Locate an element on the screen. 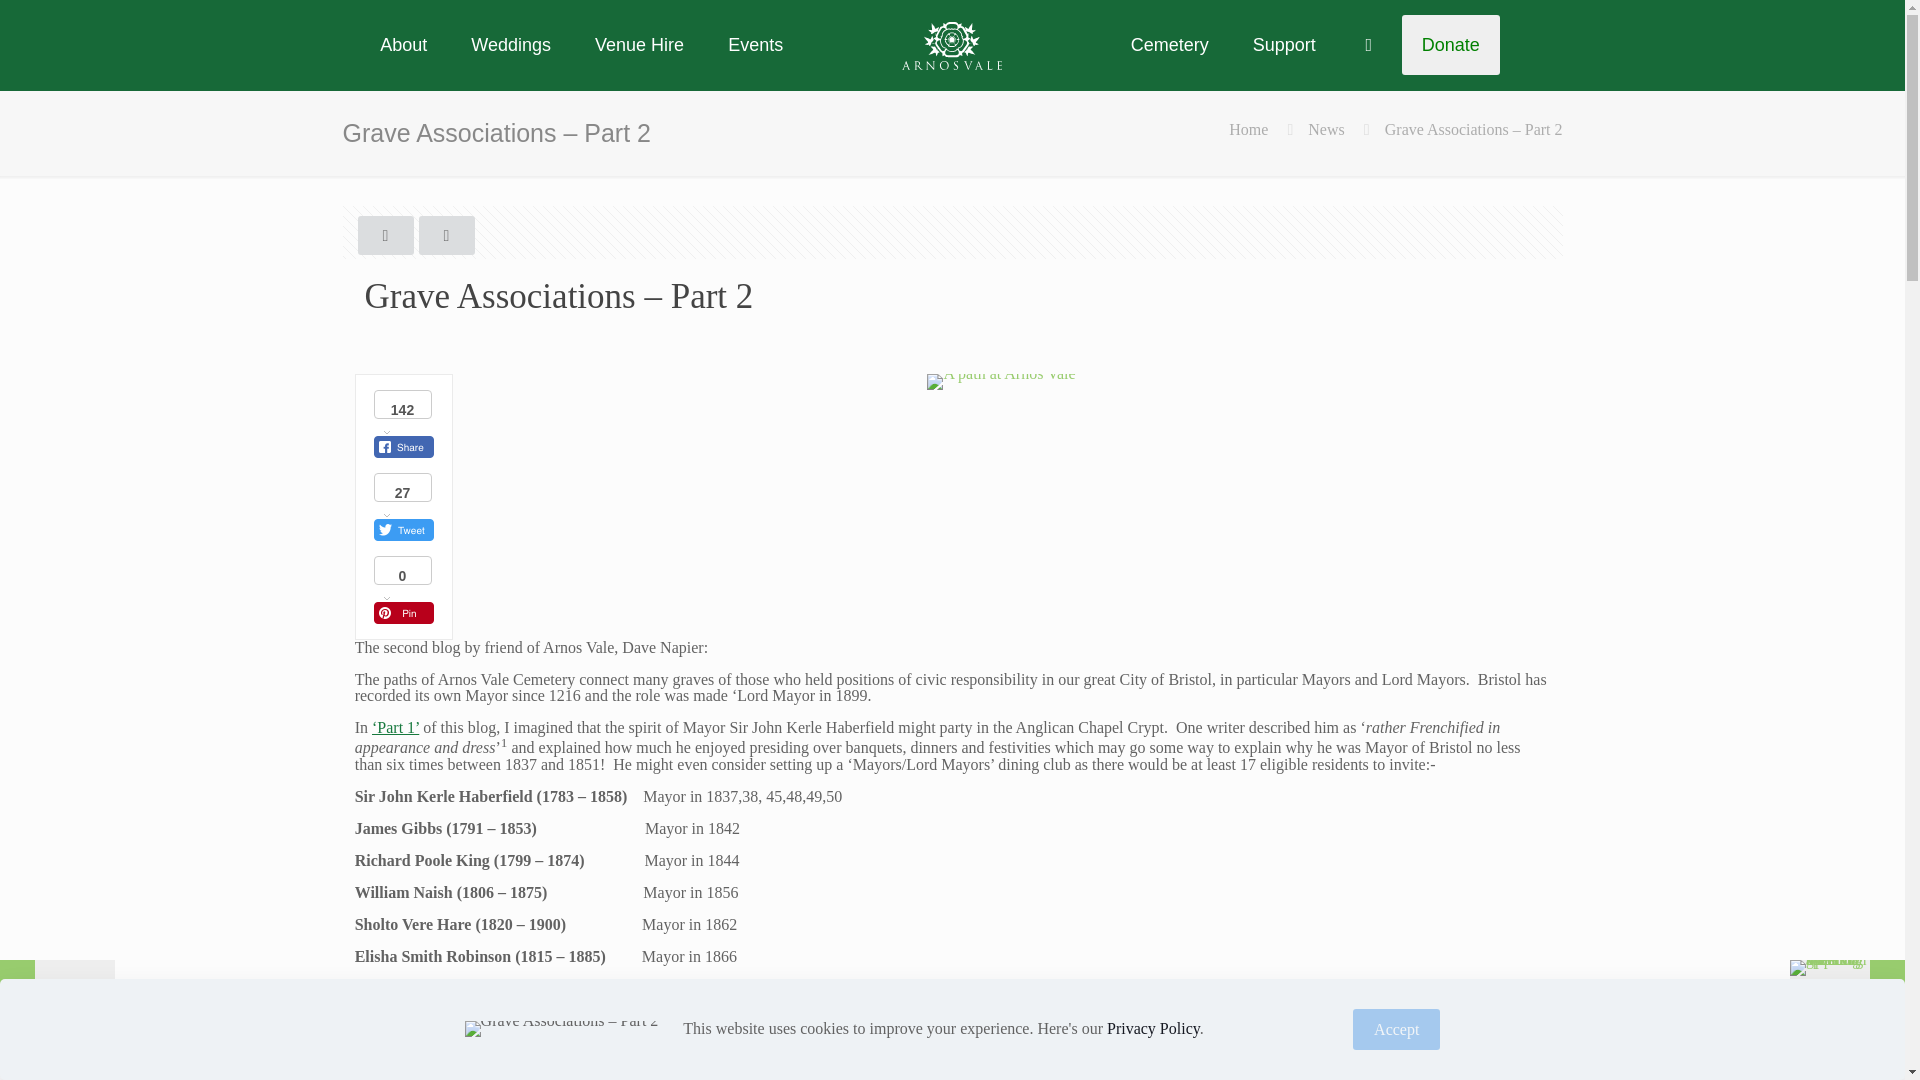 This screenshot has width=1920, height=1080. Events is located at coordinates (755, 44).